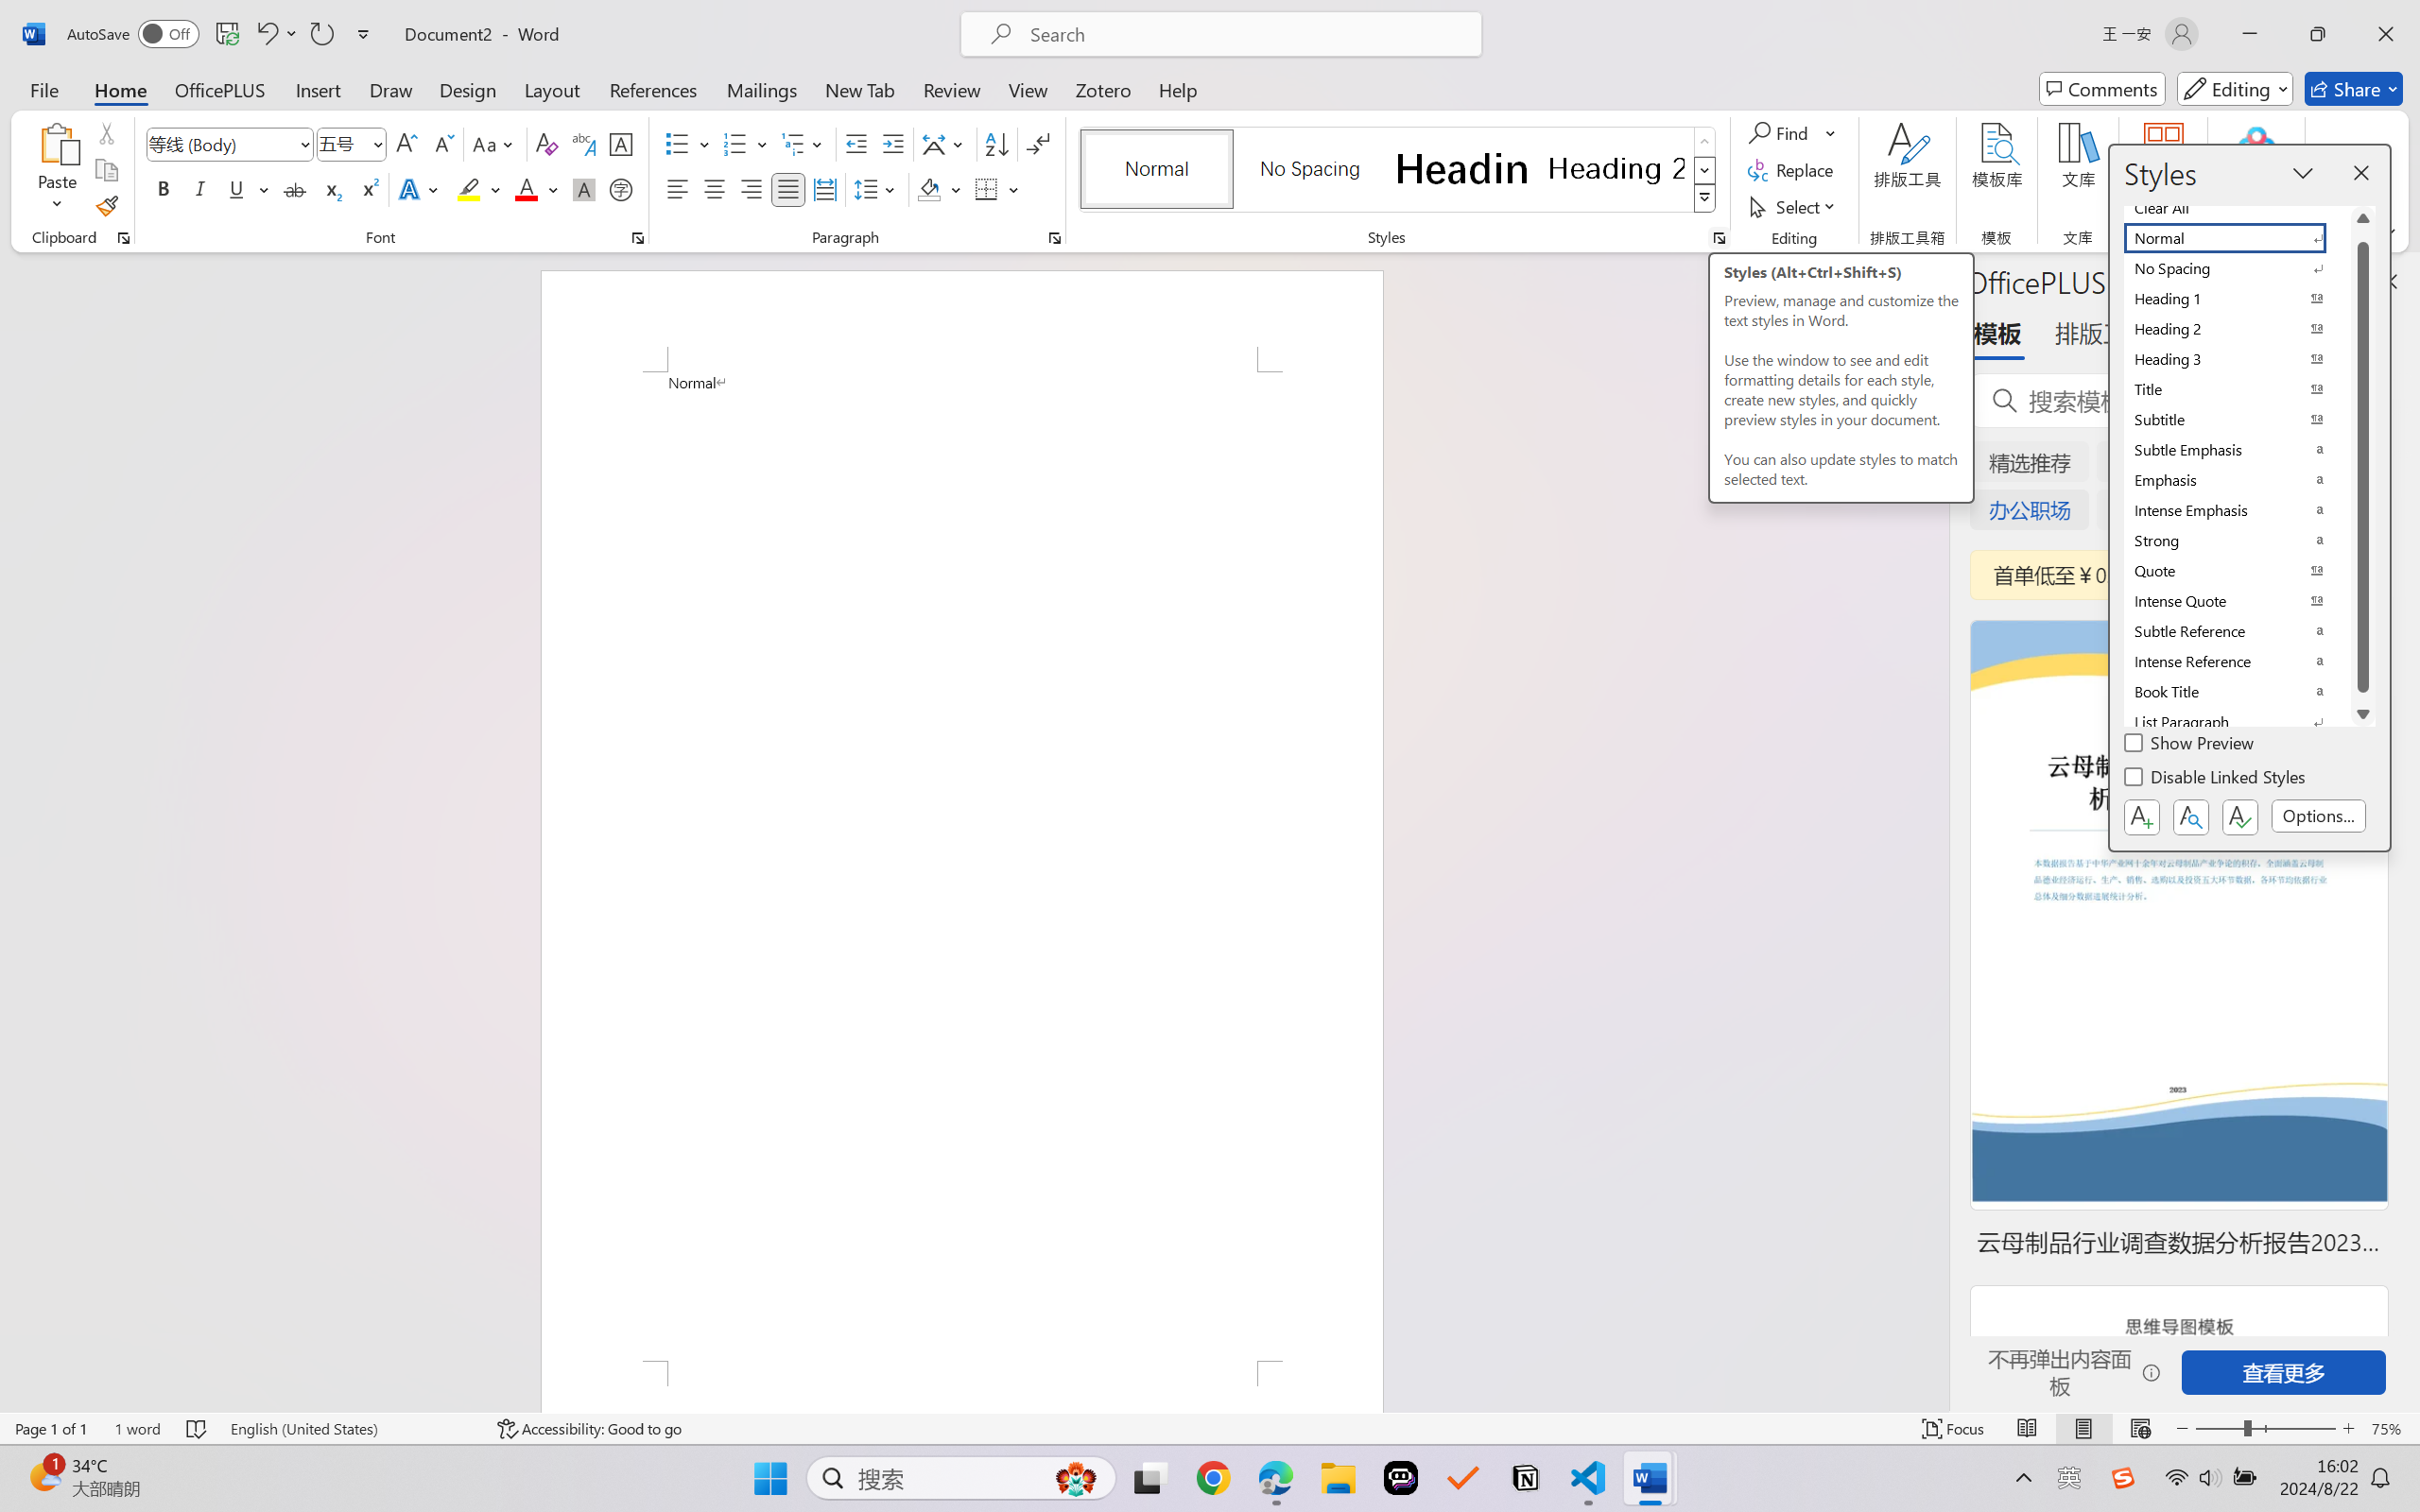 Image resolution: width=2420 pixels, height=1512 pixels. What do you see at coordinates (860, 89) in the screenshot?
I see `New Tab` at bounding box center [860, 89].